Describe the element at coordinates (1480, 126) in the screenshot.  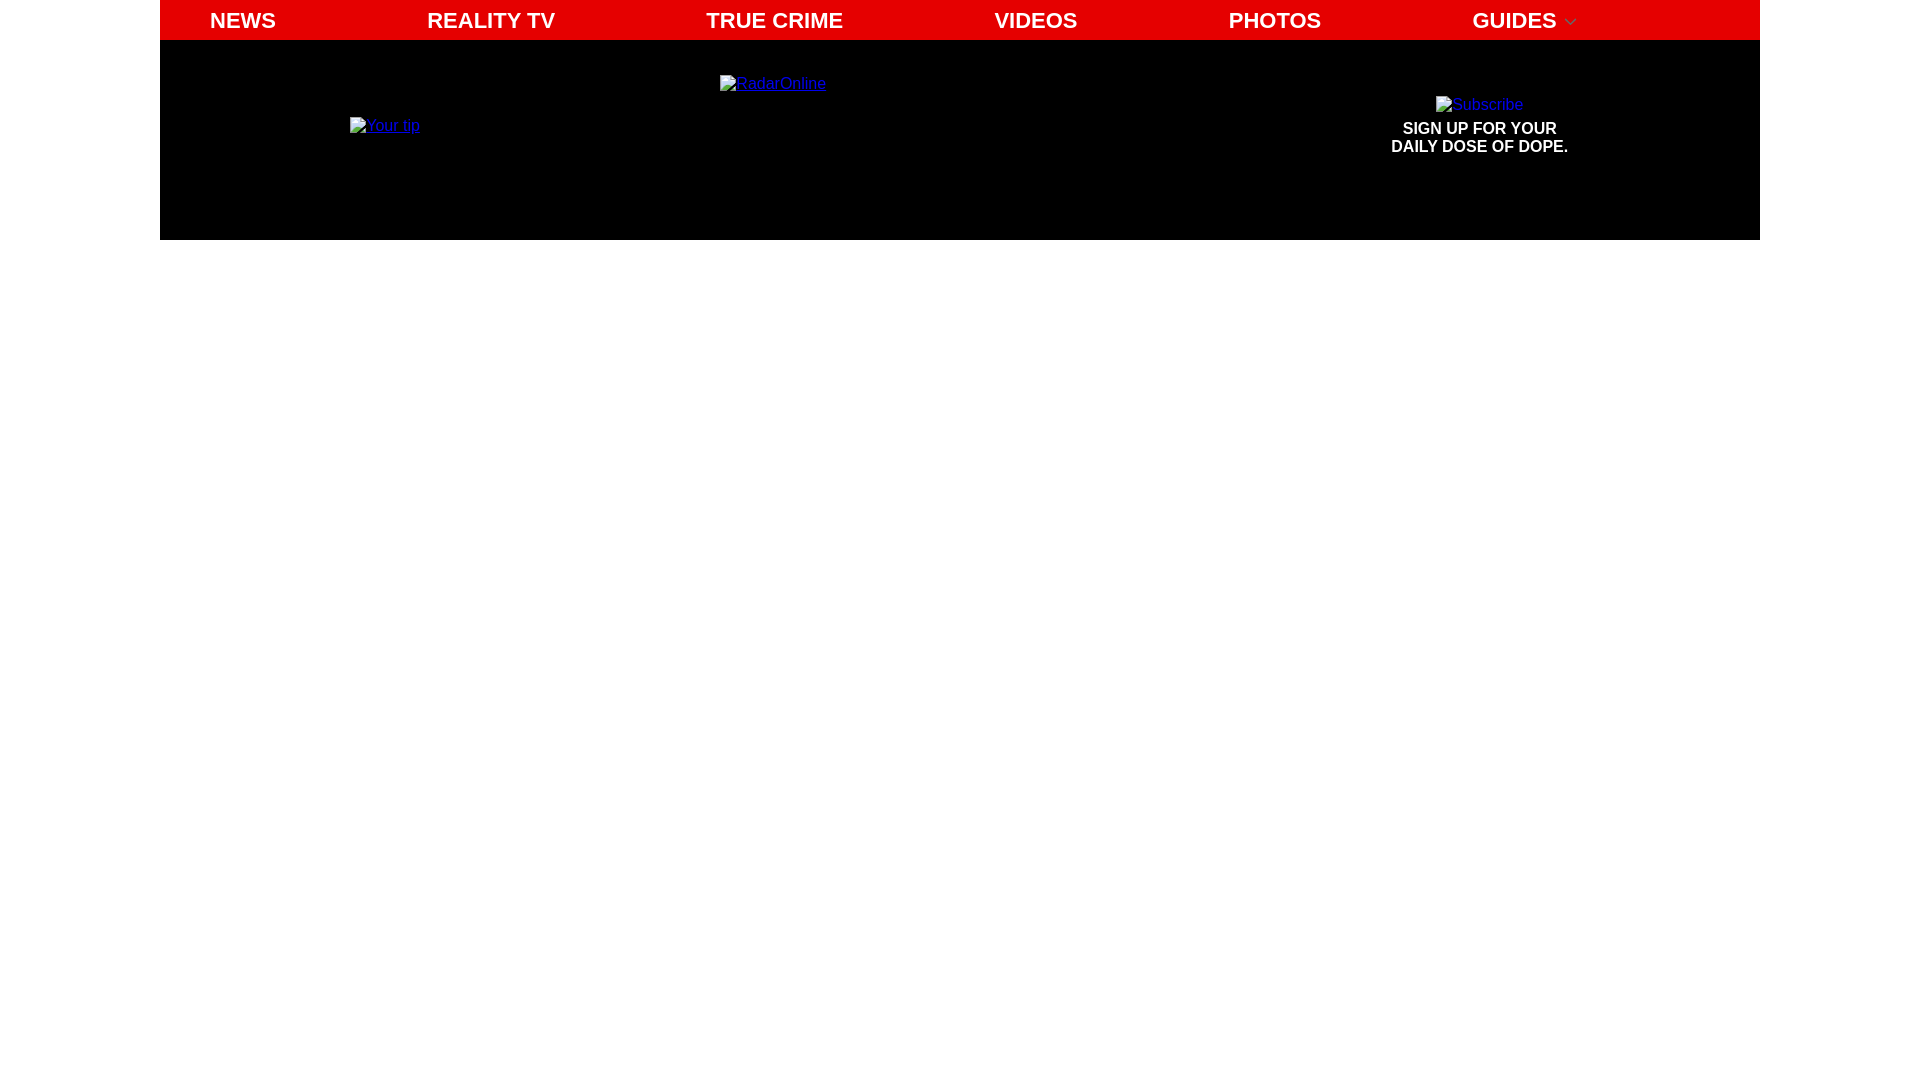
I see `Email us your tip` at that location.